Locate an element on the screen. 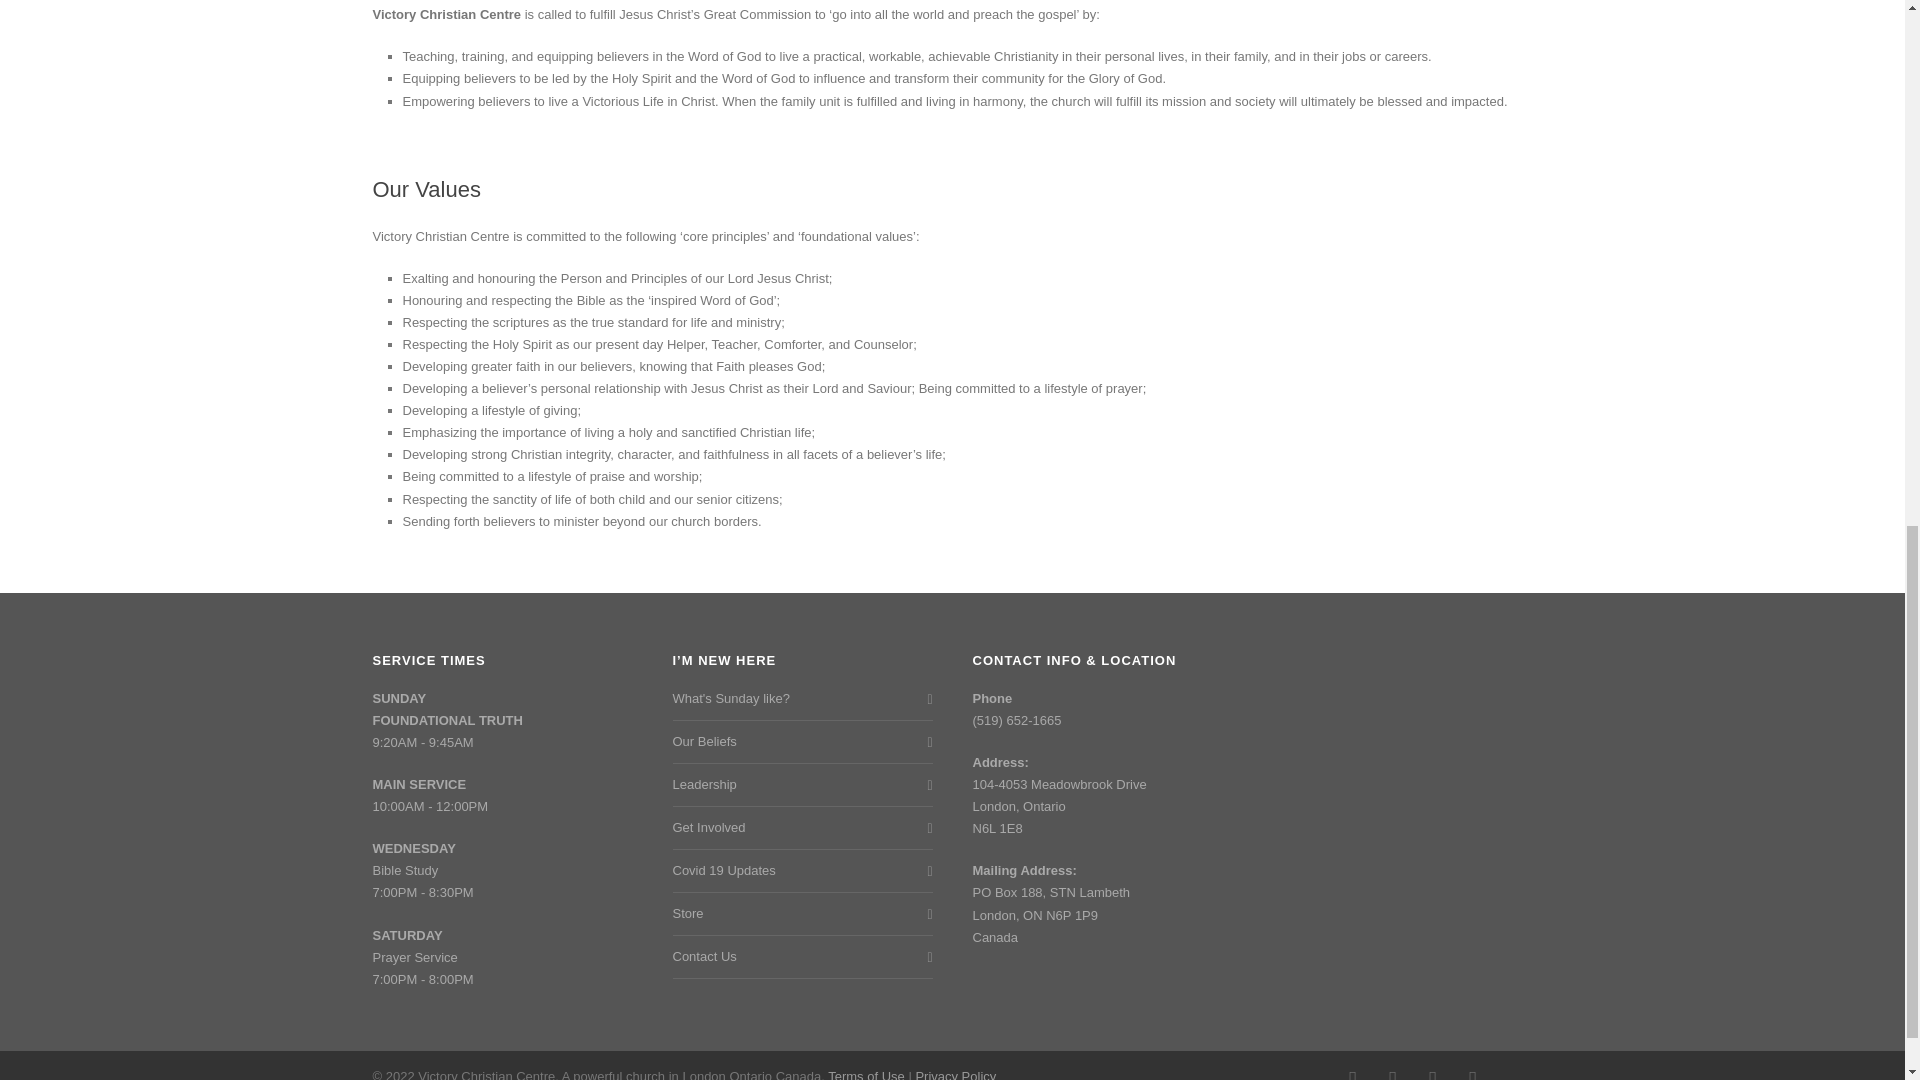 The image size is (1920, 1080). Twitter is located at coordinates (1431, 1070).